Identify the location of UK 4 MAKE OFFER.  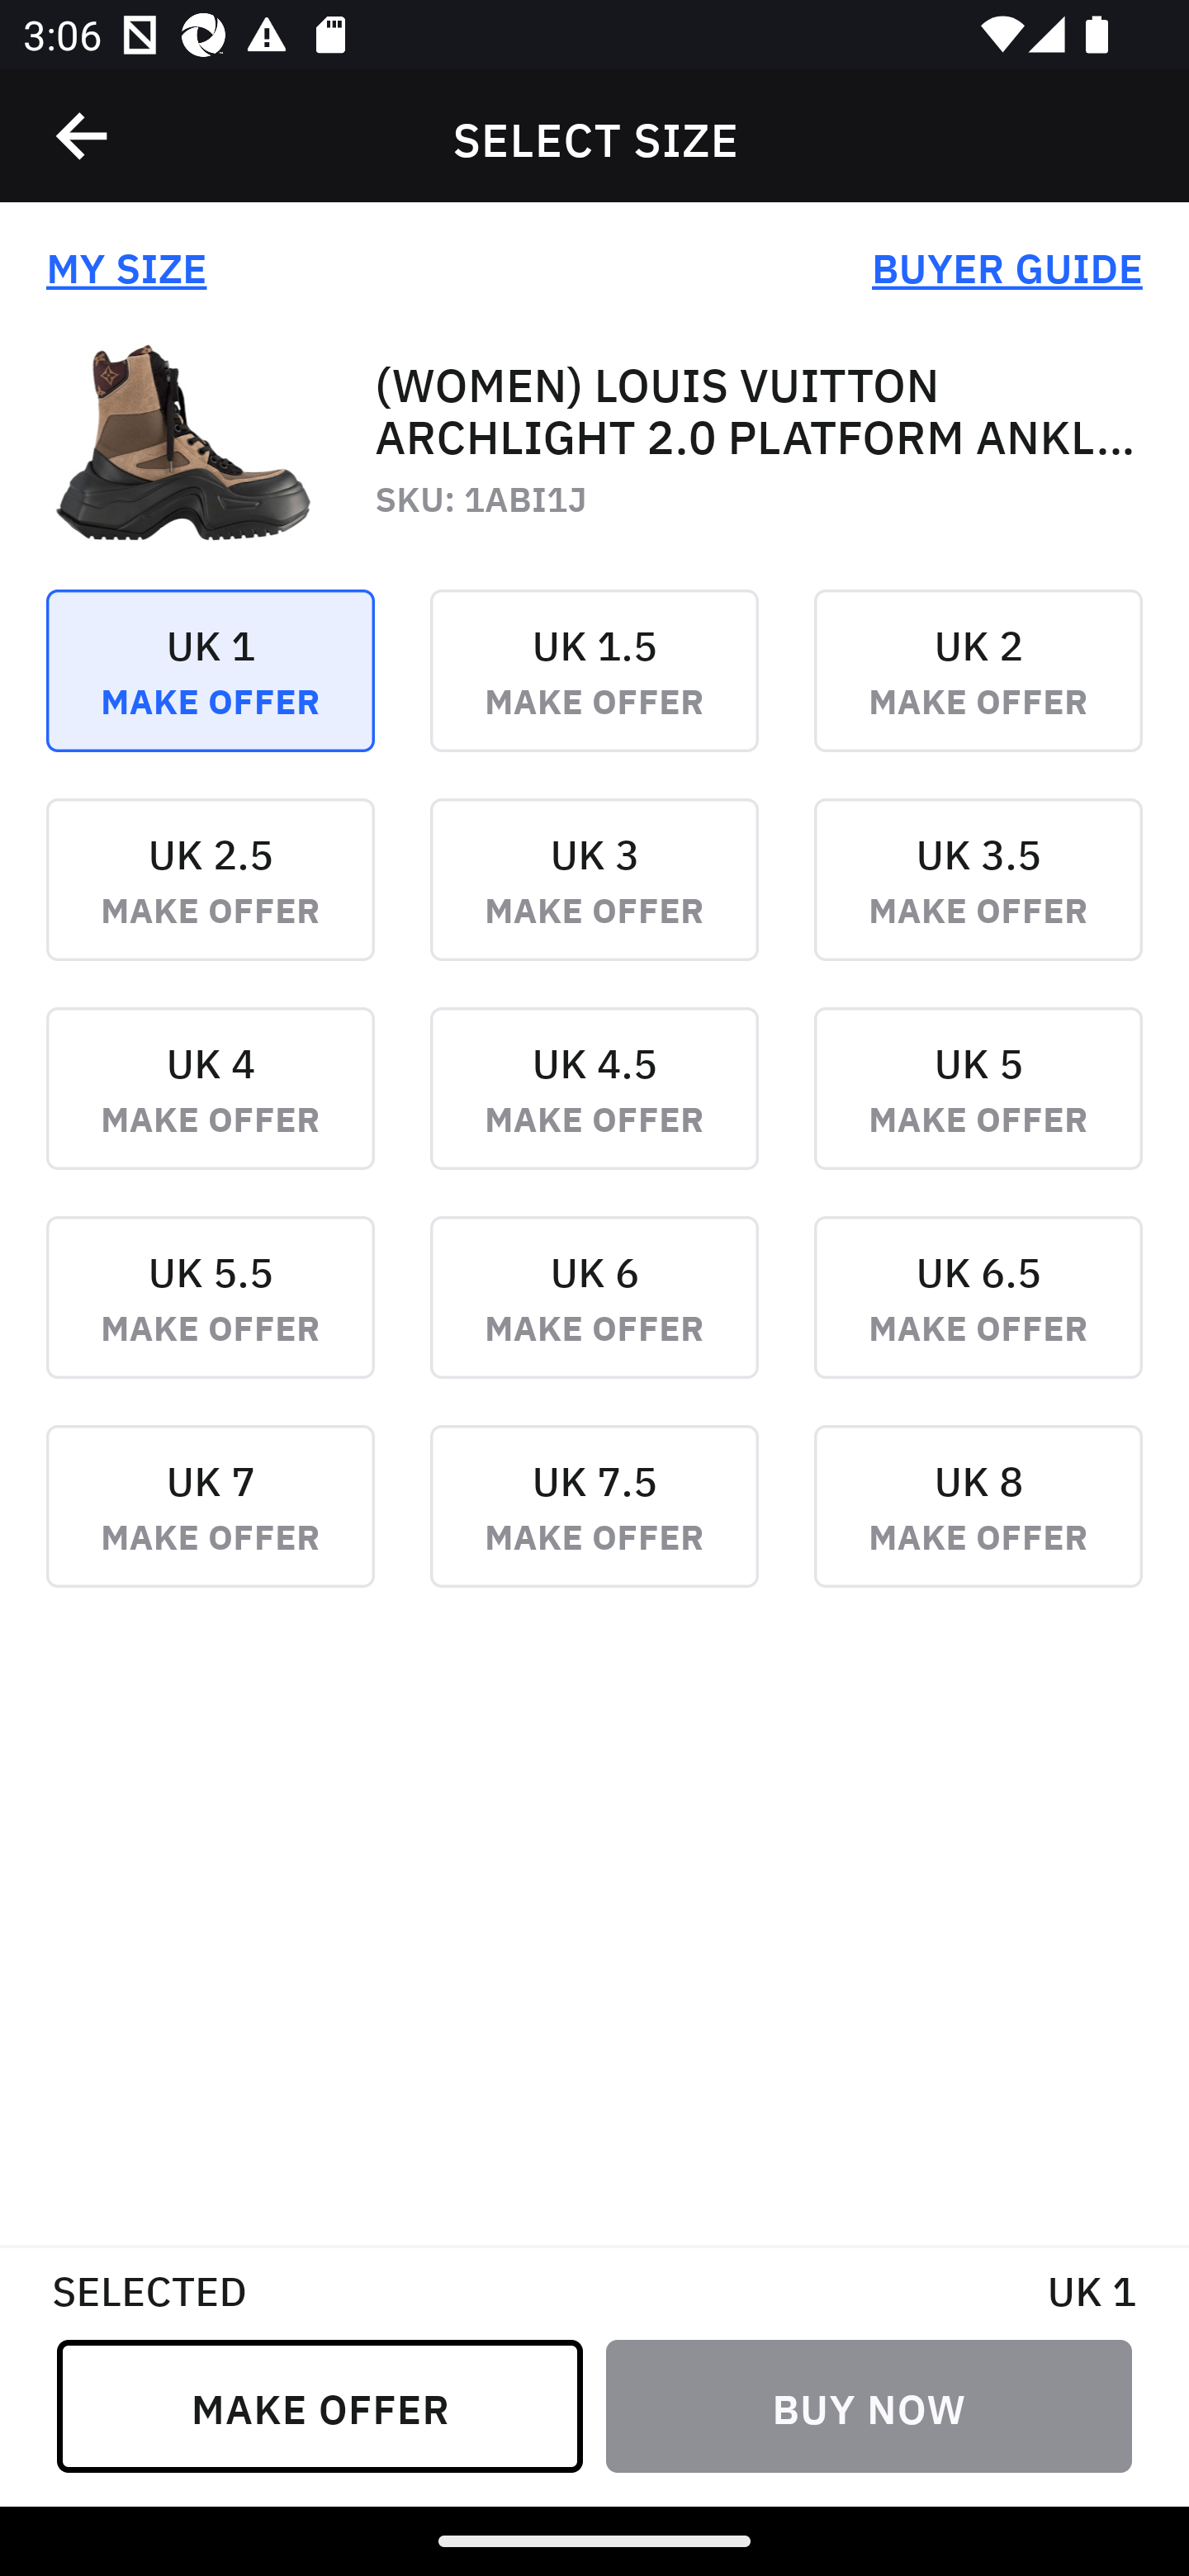
(210, 1111).